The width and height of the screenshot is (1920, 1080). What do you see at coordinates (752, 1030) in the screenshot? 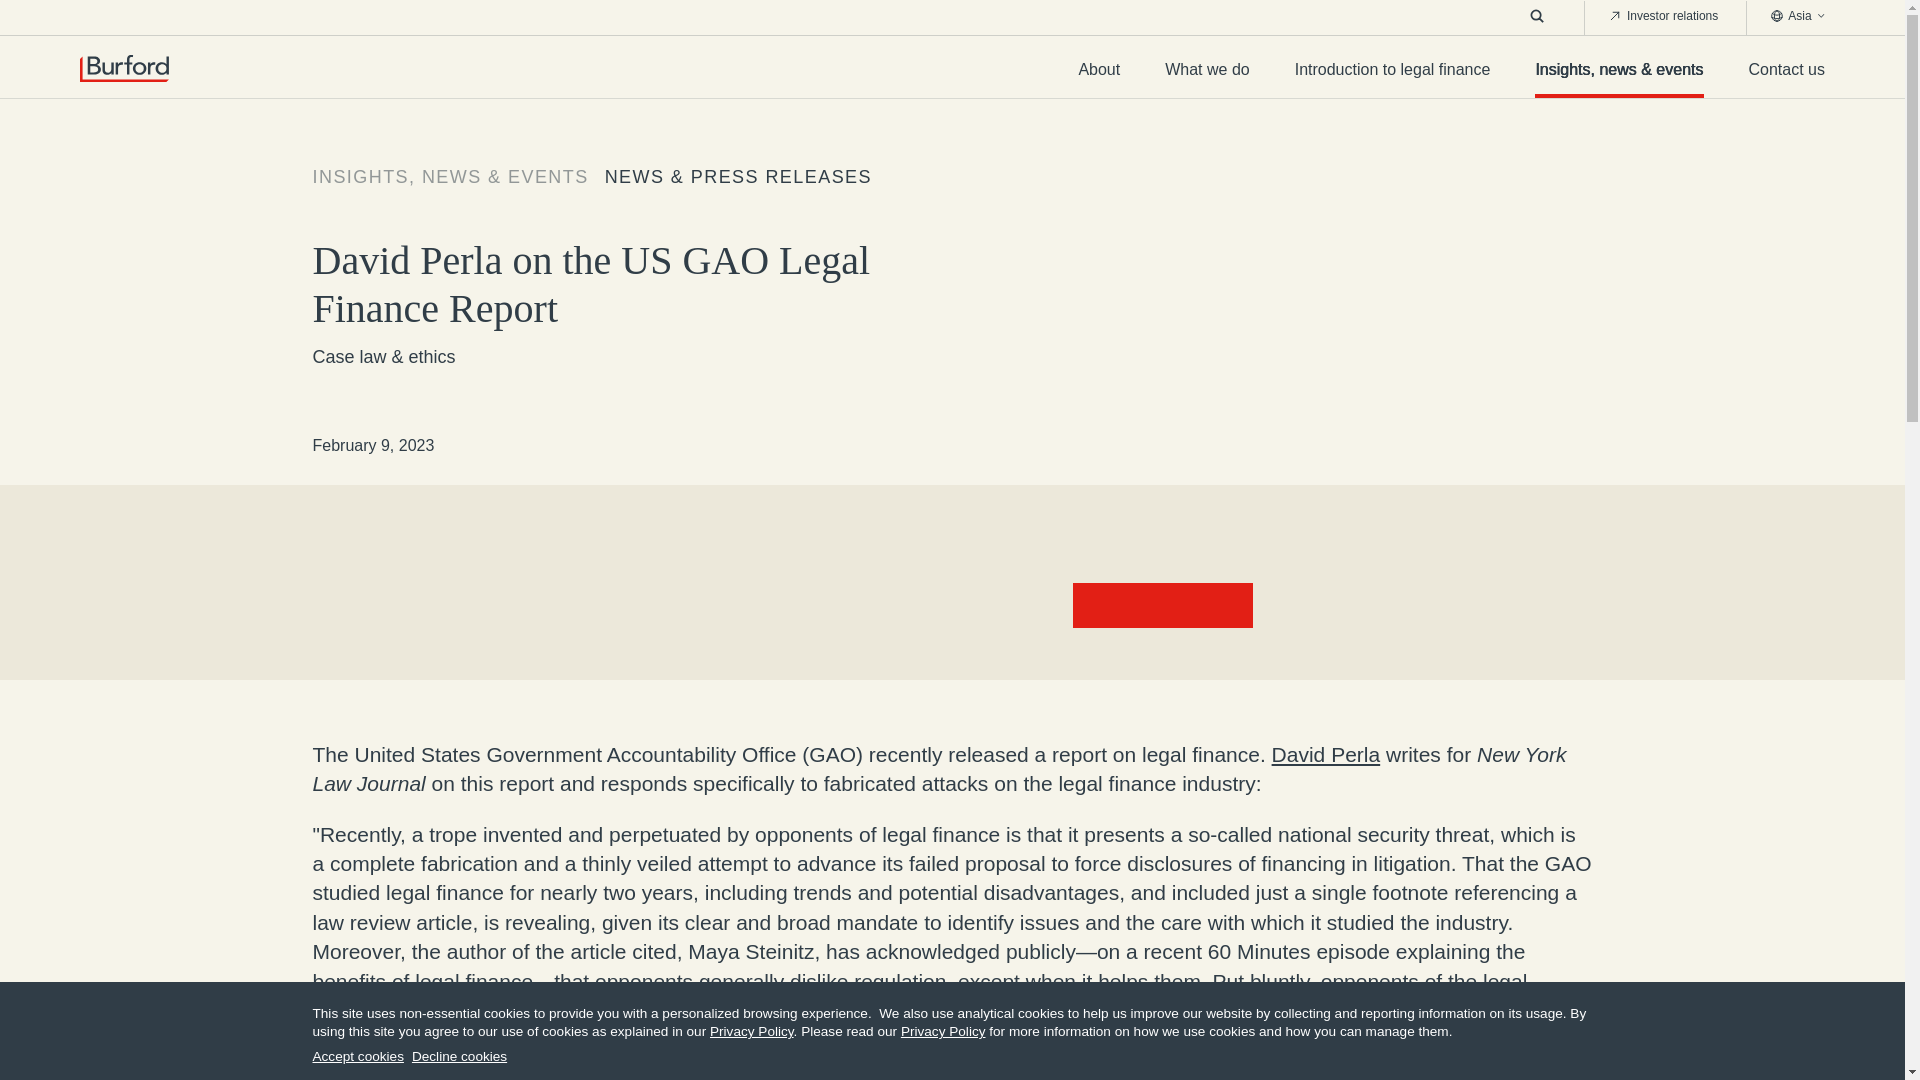
I see `Privacy Policy` at bounding box center [752, 1030].